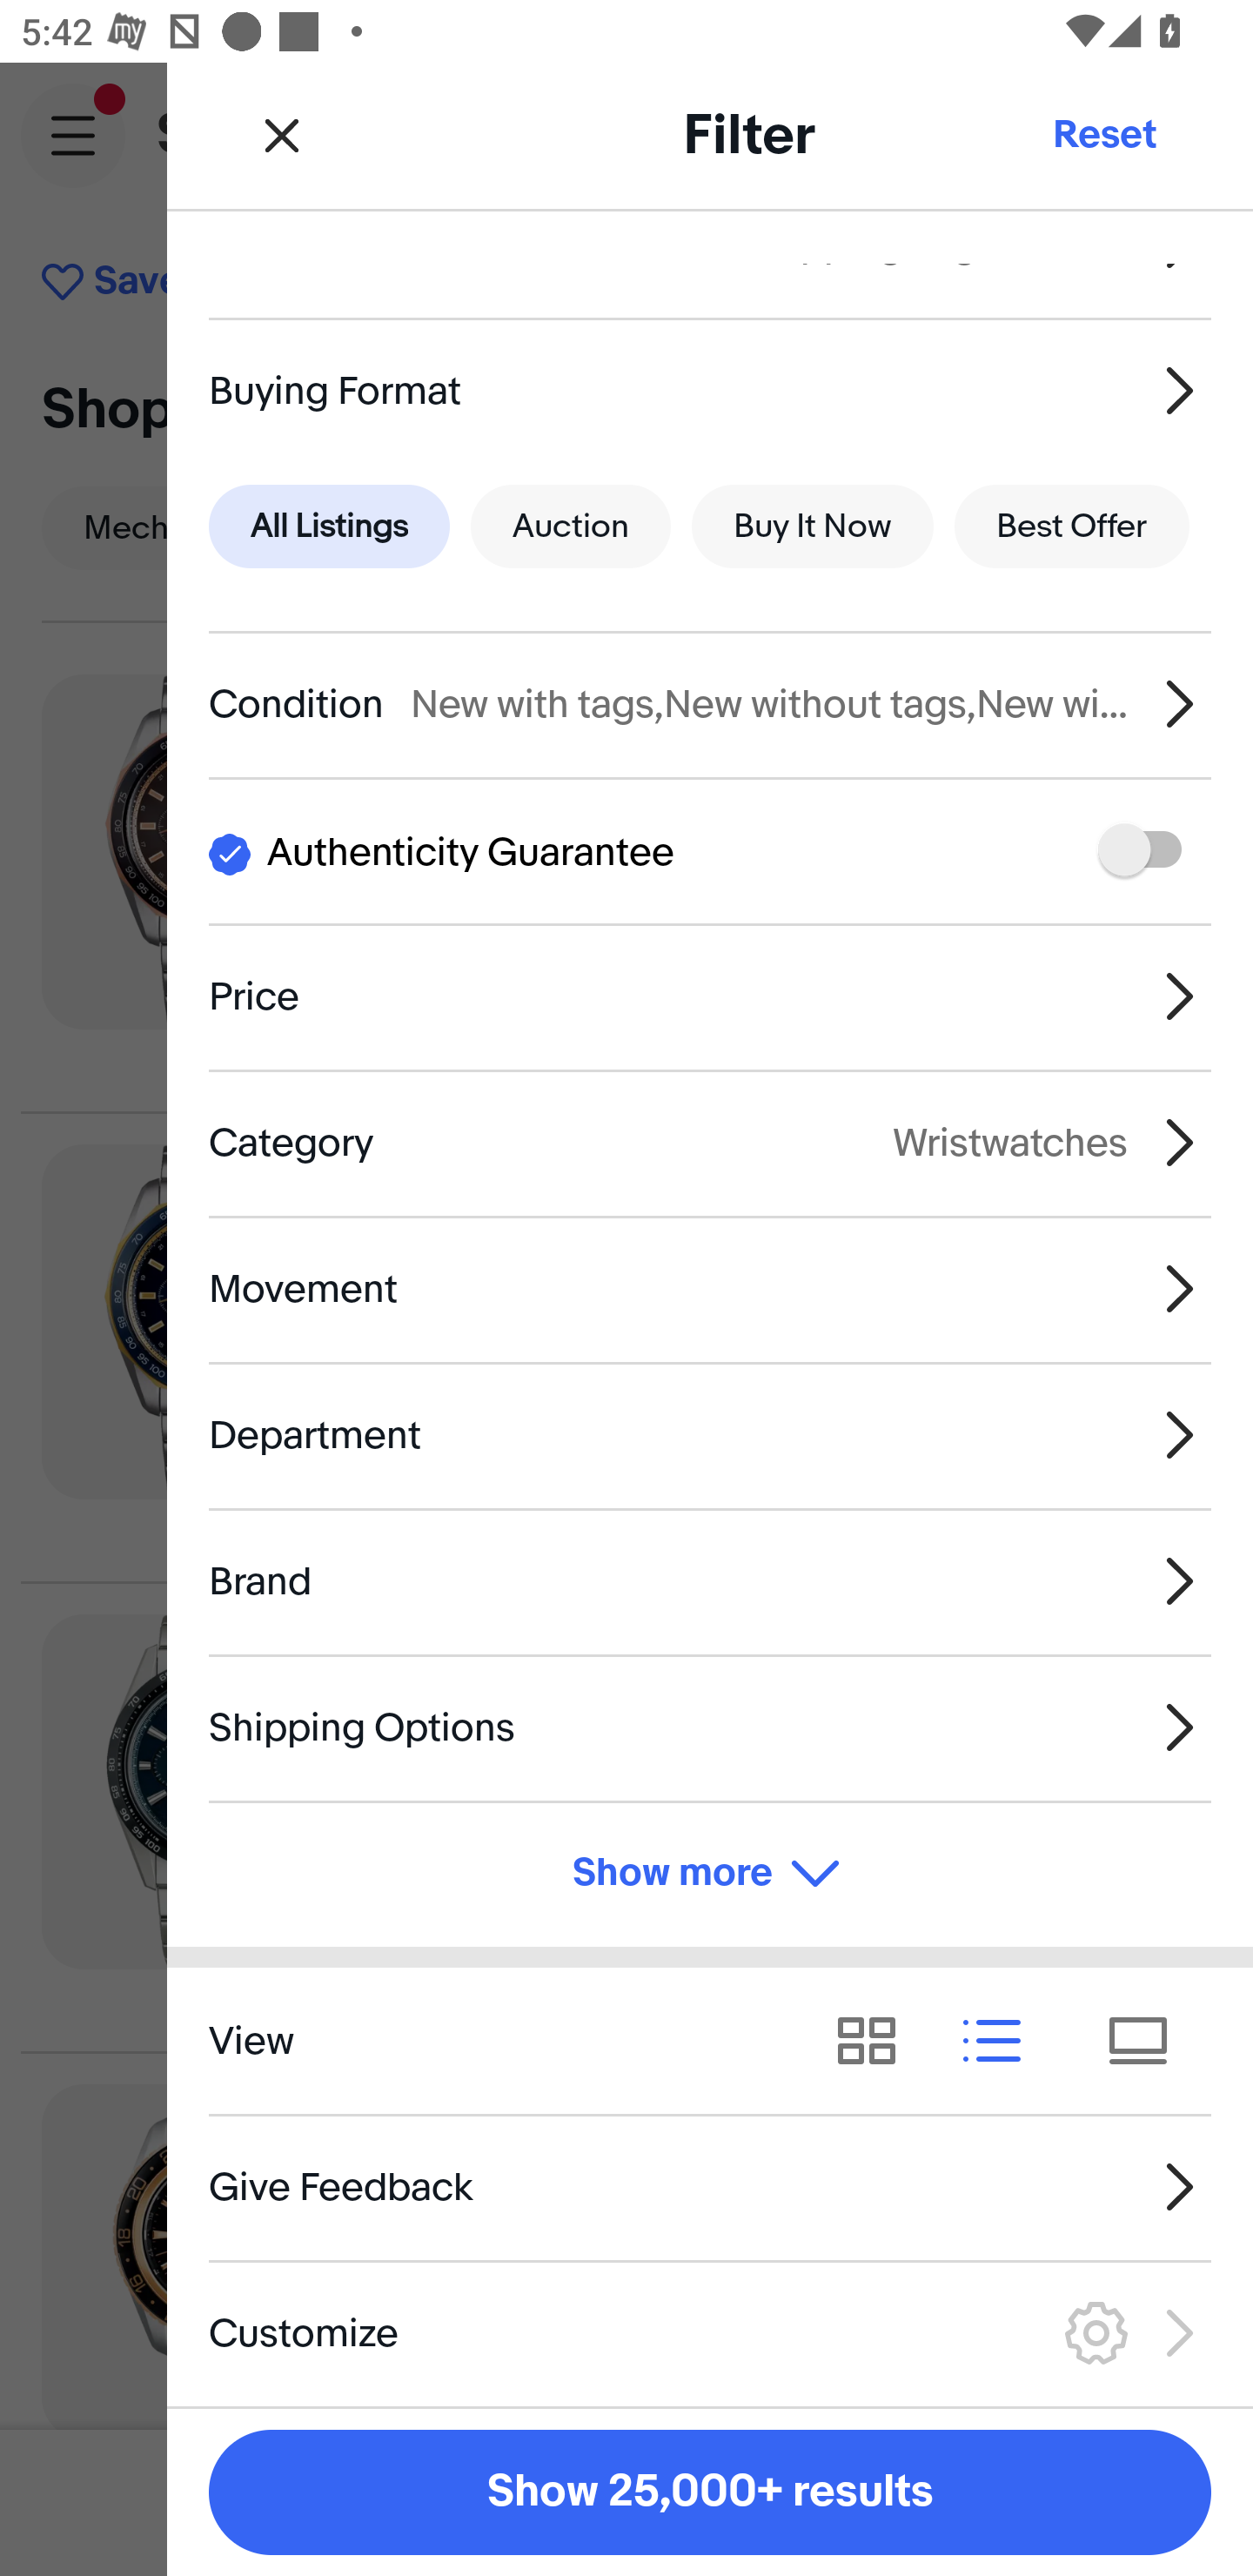  Describe the element at coordinates (710, 1434) in the screenshot. I see `Department` at that location.